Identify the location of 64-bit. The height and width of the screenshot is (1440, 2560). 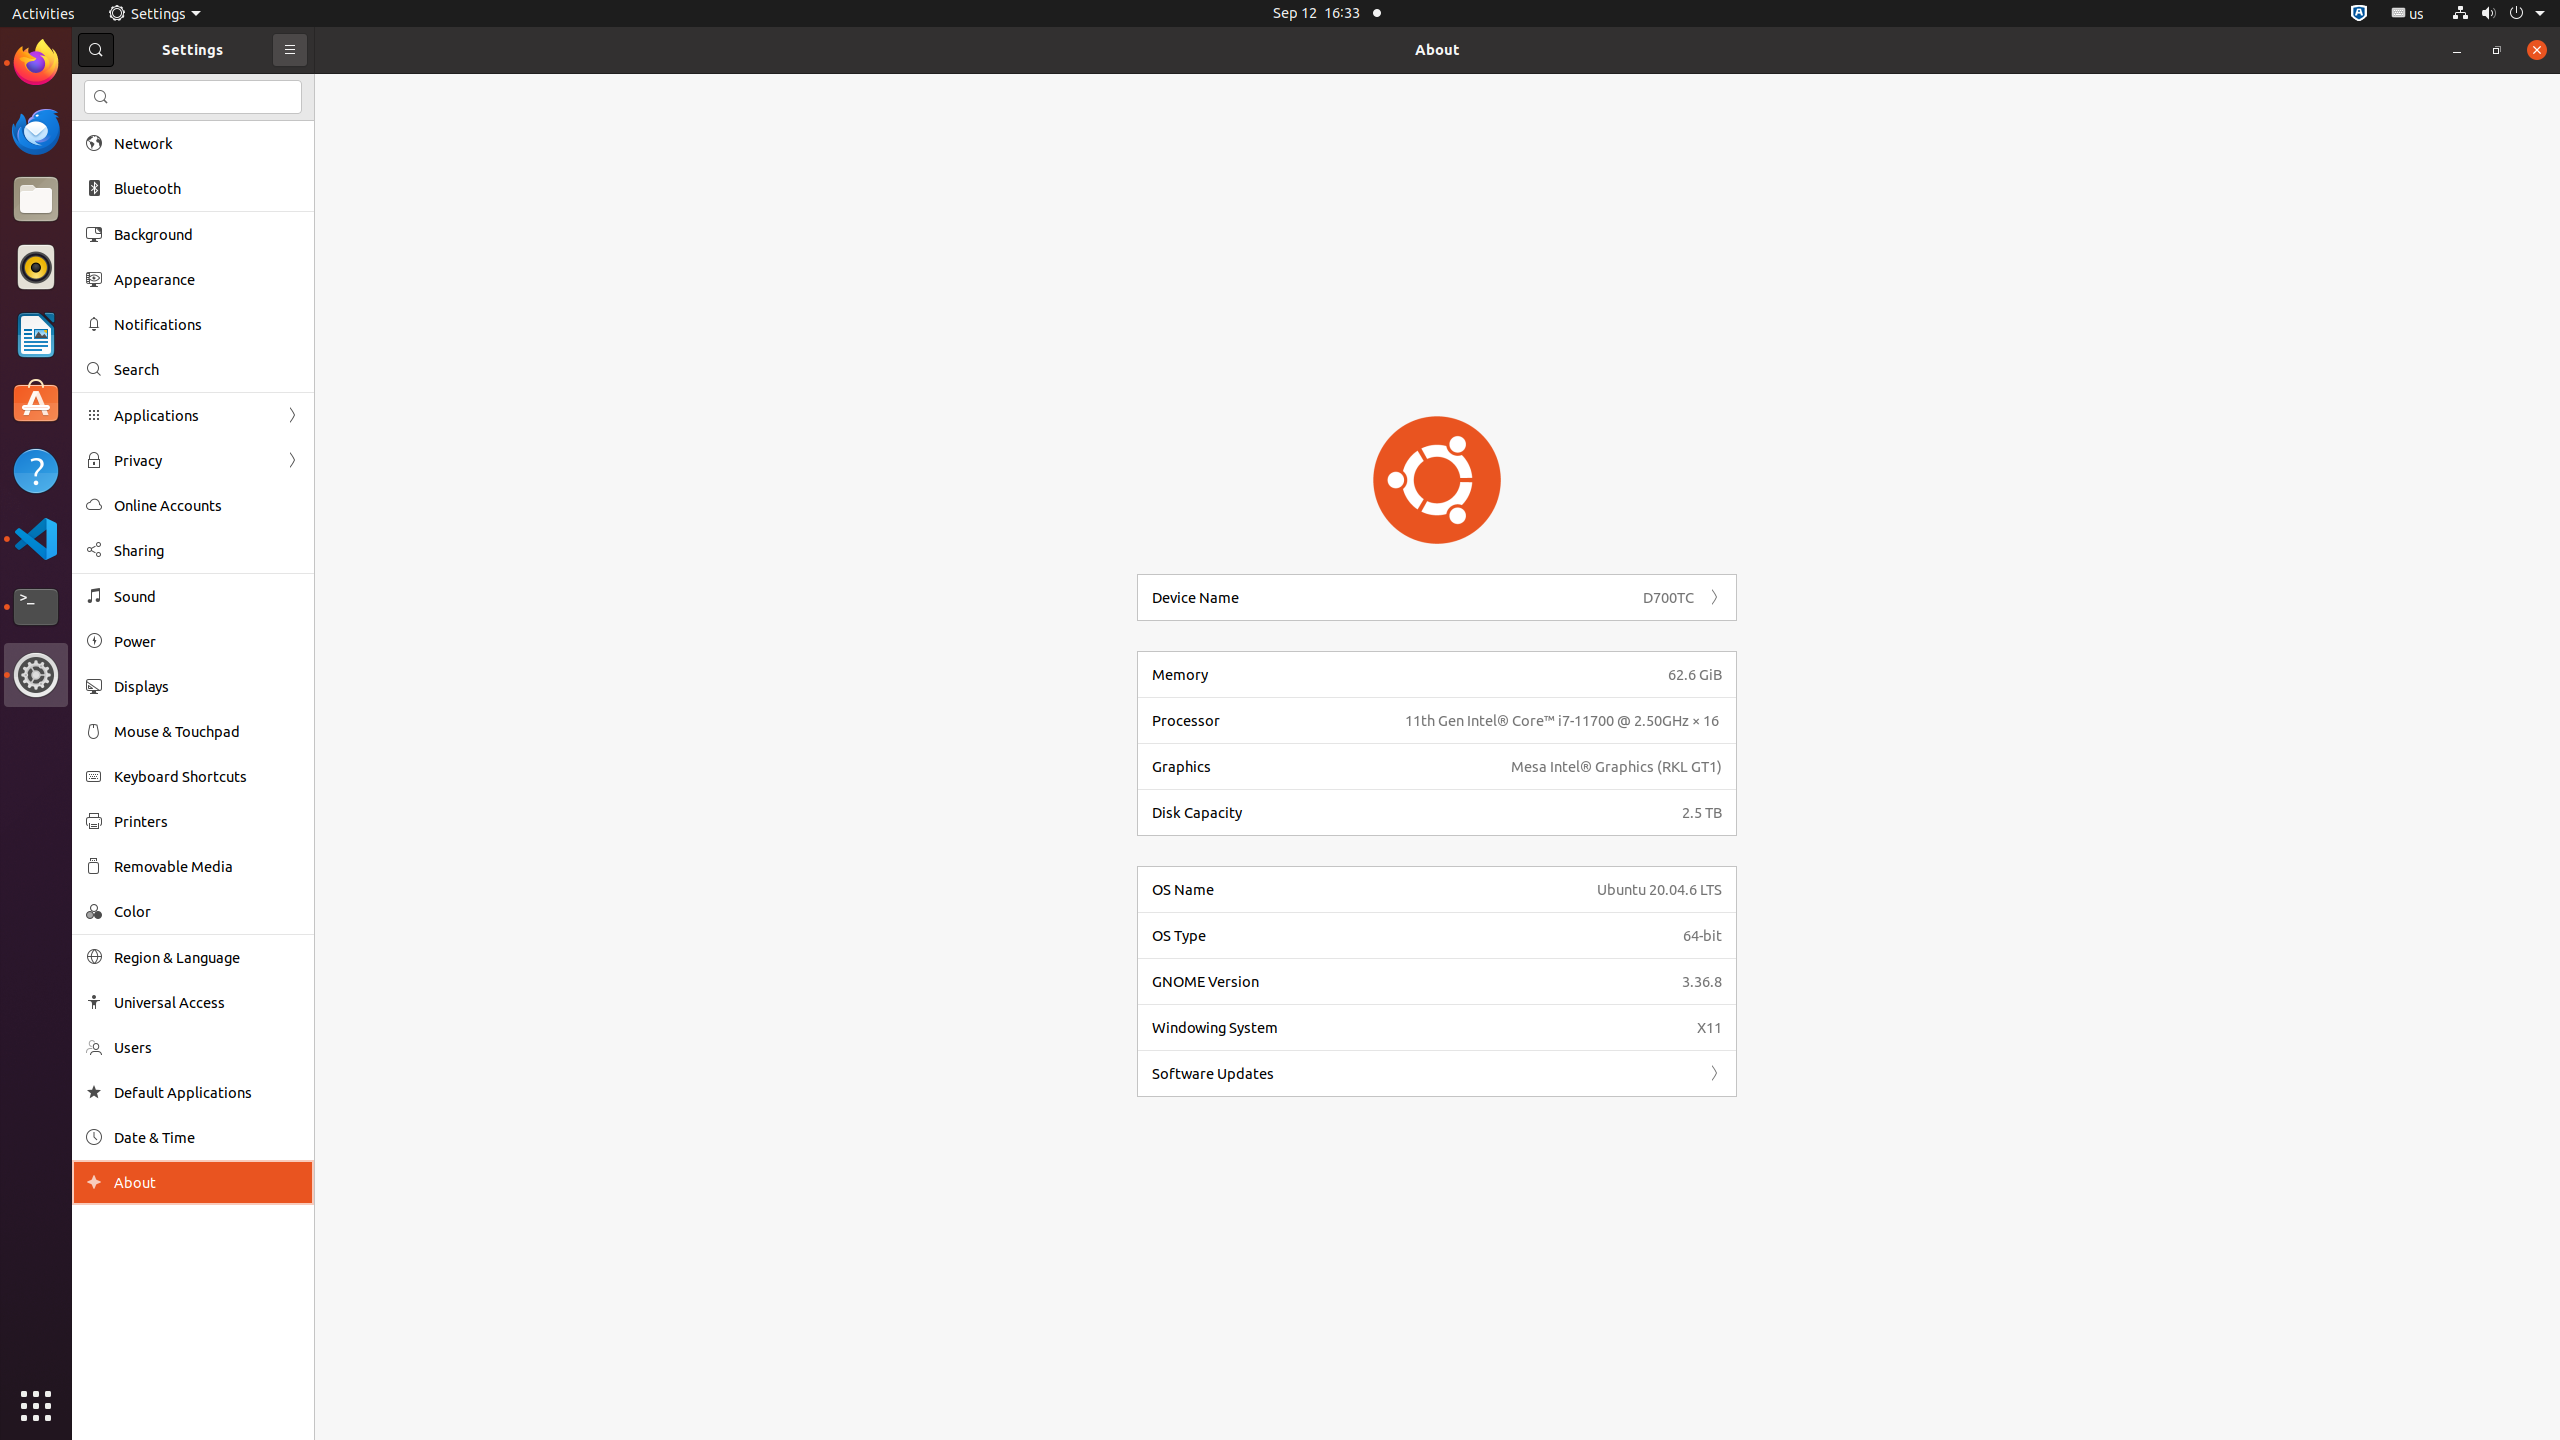
(1702, 936).